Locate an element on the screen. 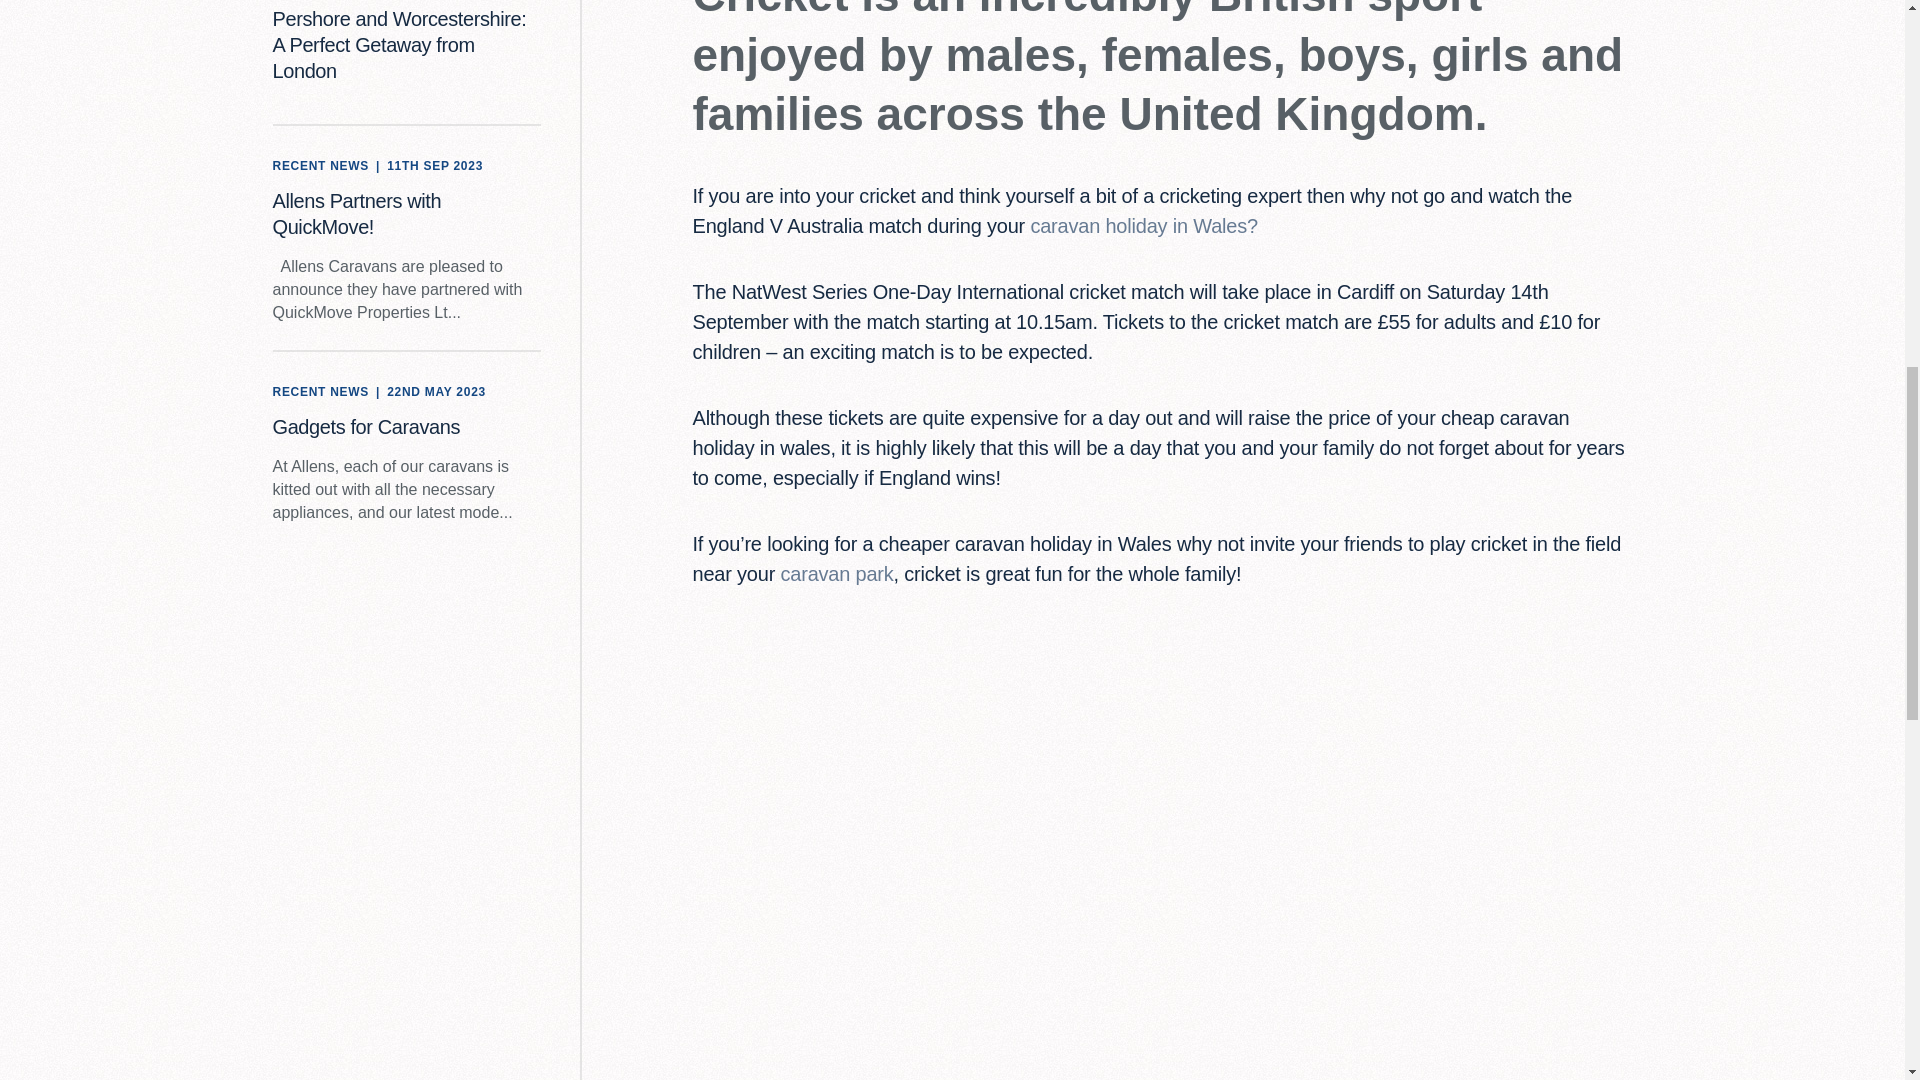 The image size is (1920, 1080). Gadgets for Caravans is located at coordinates (366, 426).